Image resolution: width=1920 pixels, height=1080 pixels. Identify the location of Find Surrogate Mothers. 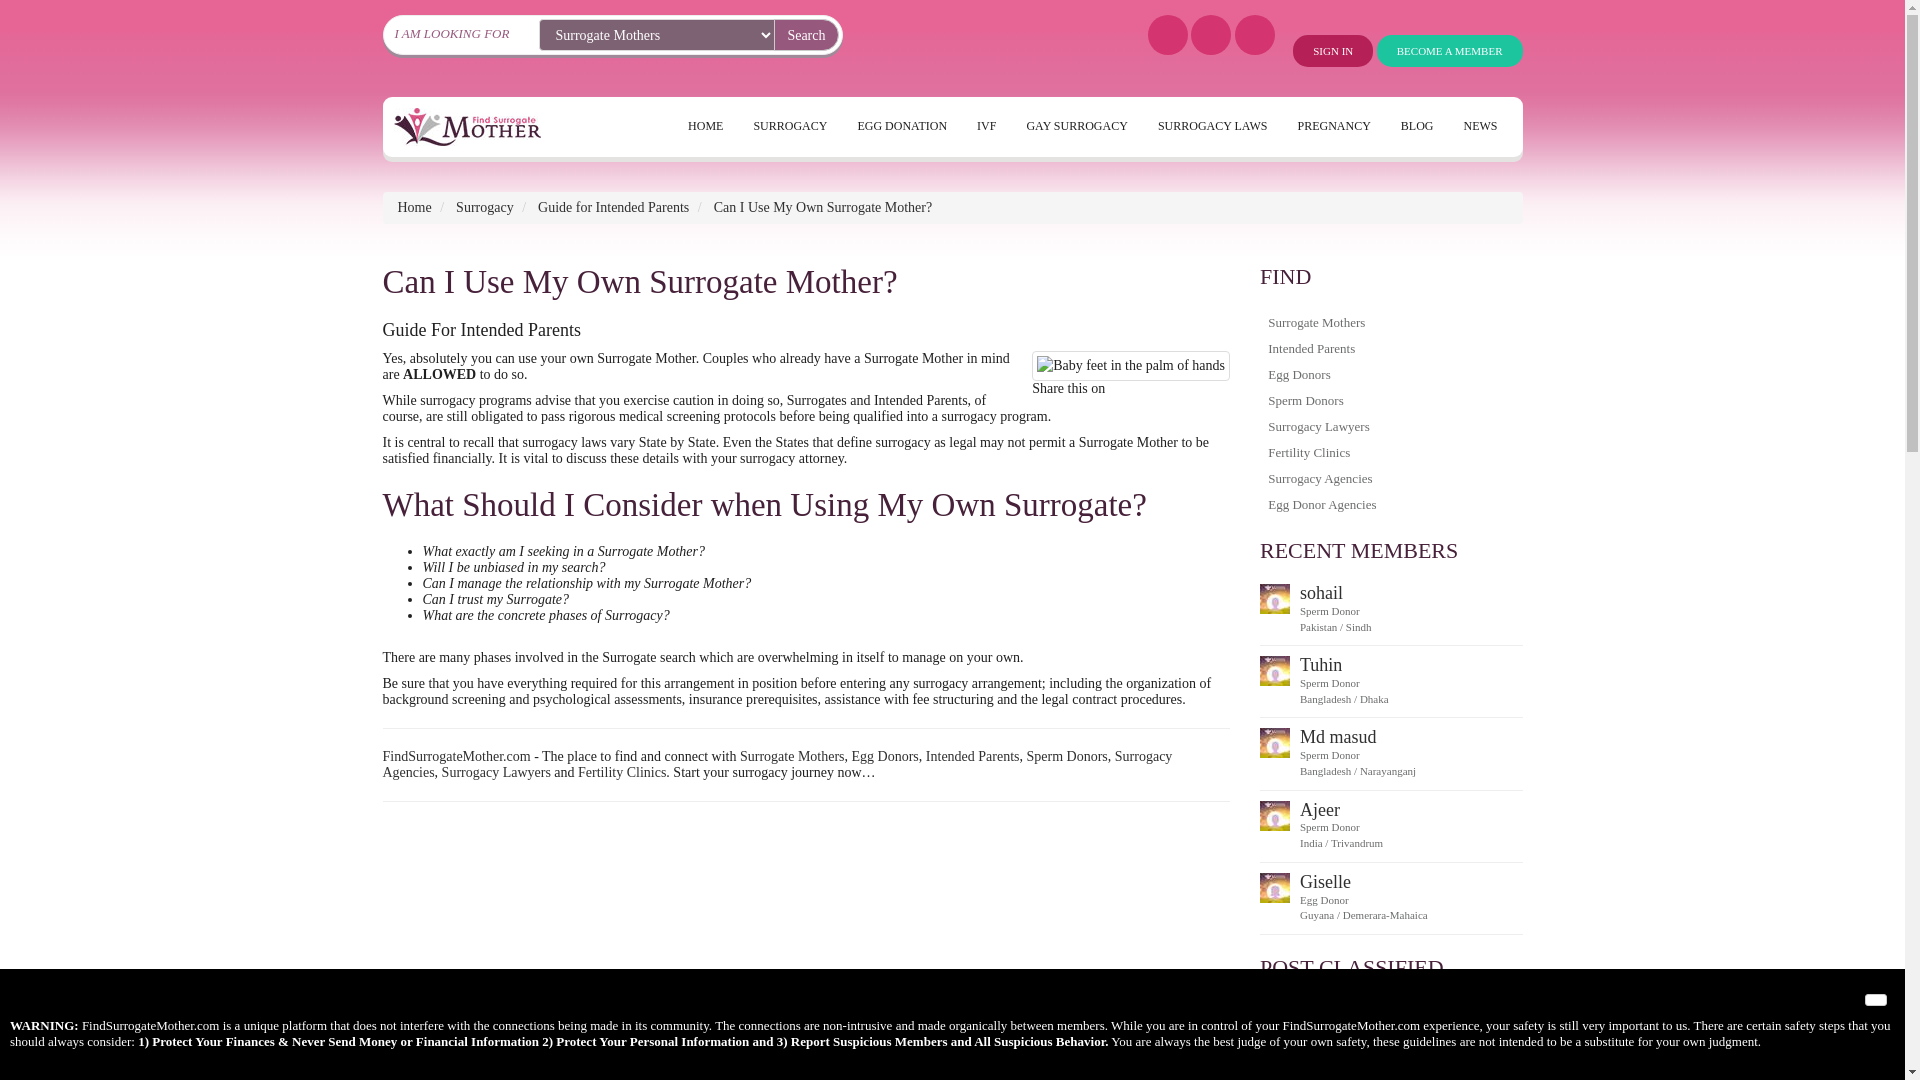
(792, 756).